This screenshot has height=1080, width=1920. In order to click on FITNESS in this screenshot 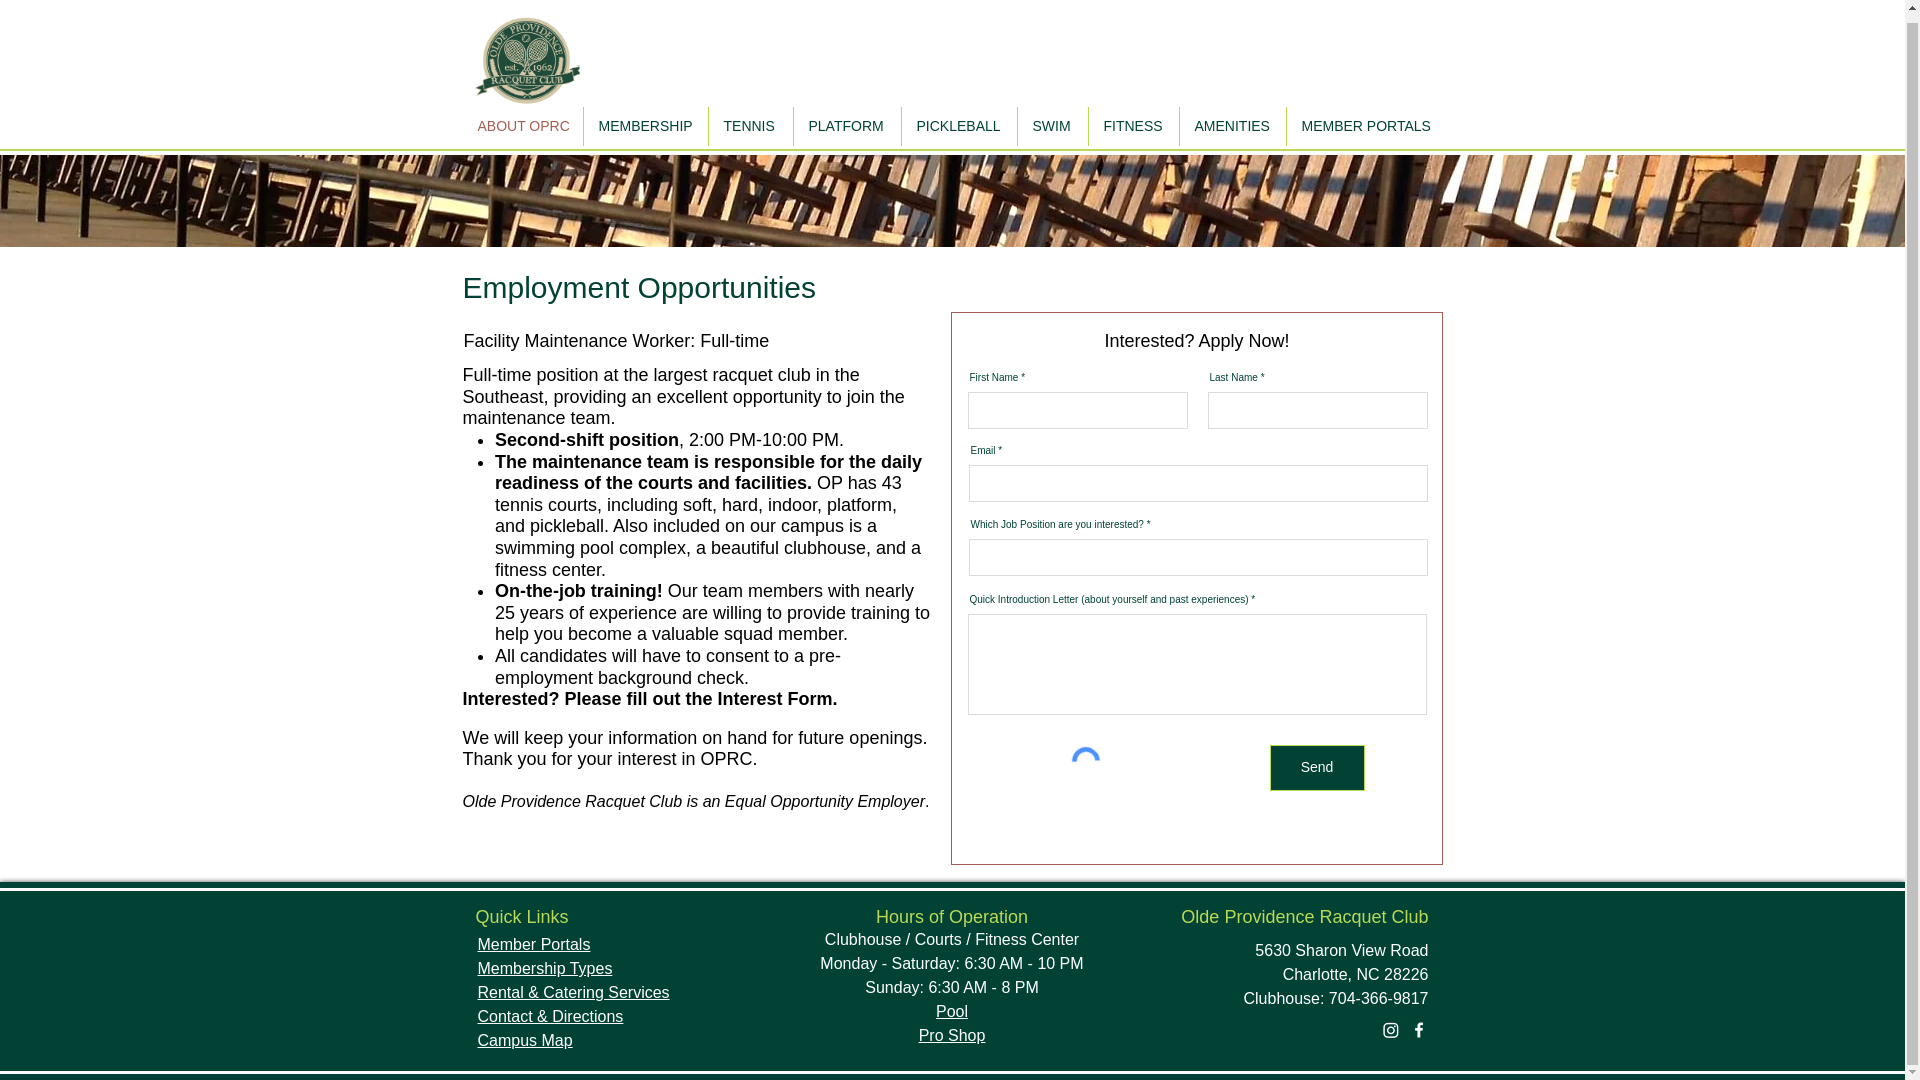, I will do `click(1133, 118)`.